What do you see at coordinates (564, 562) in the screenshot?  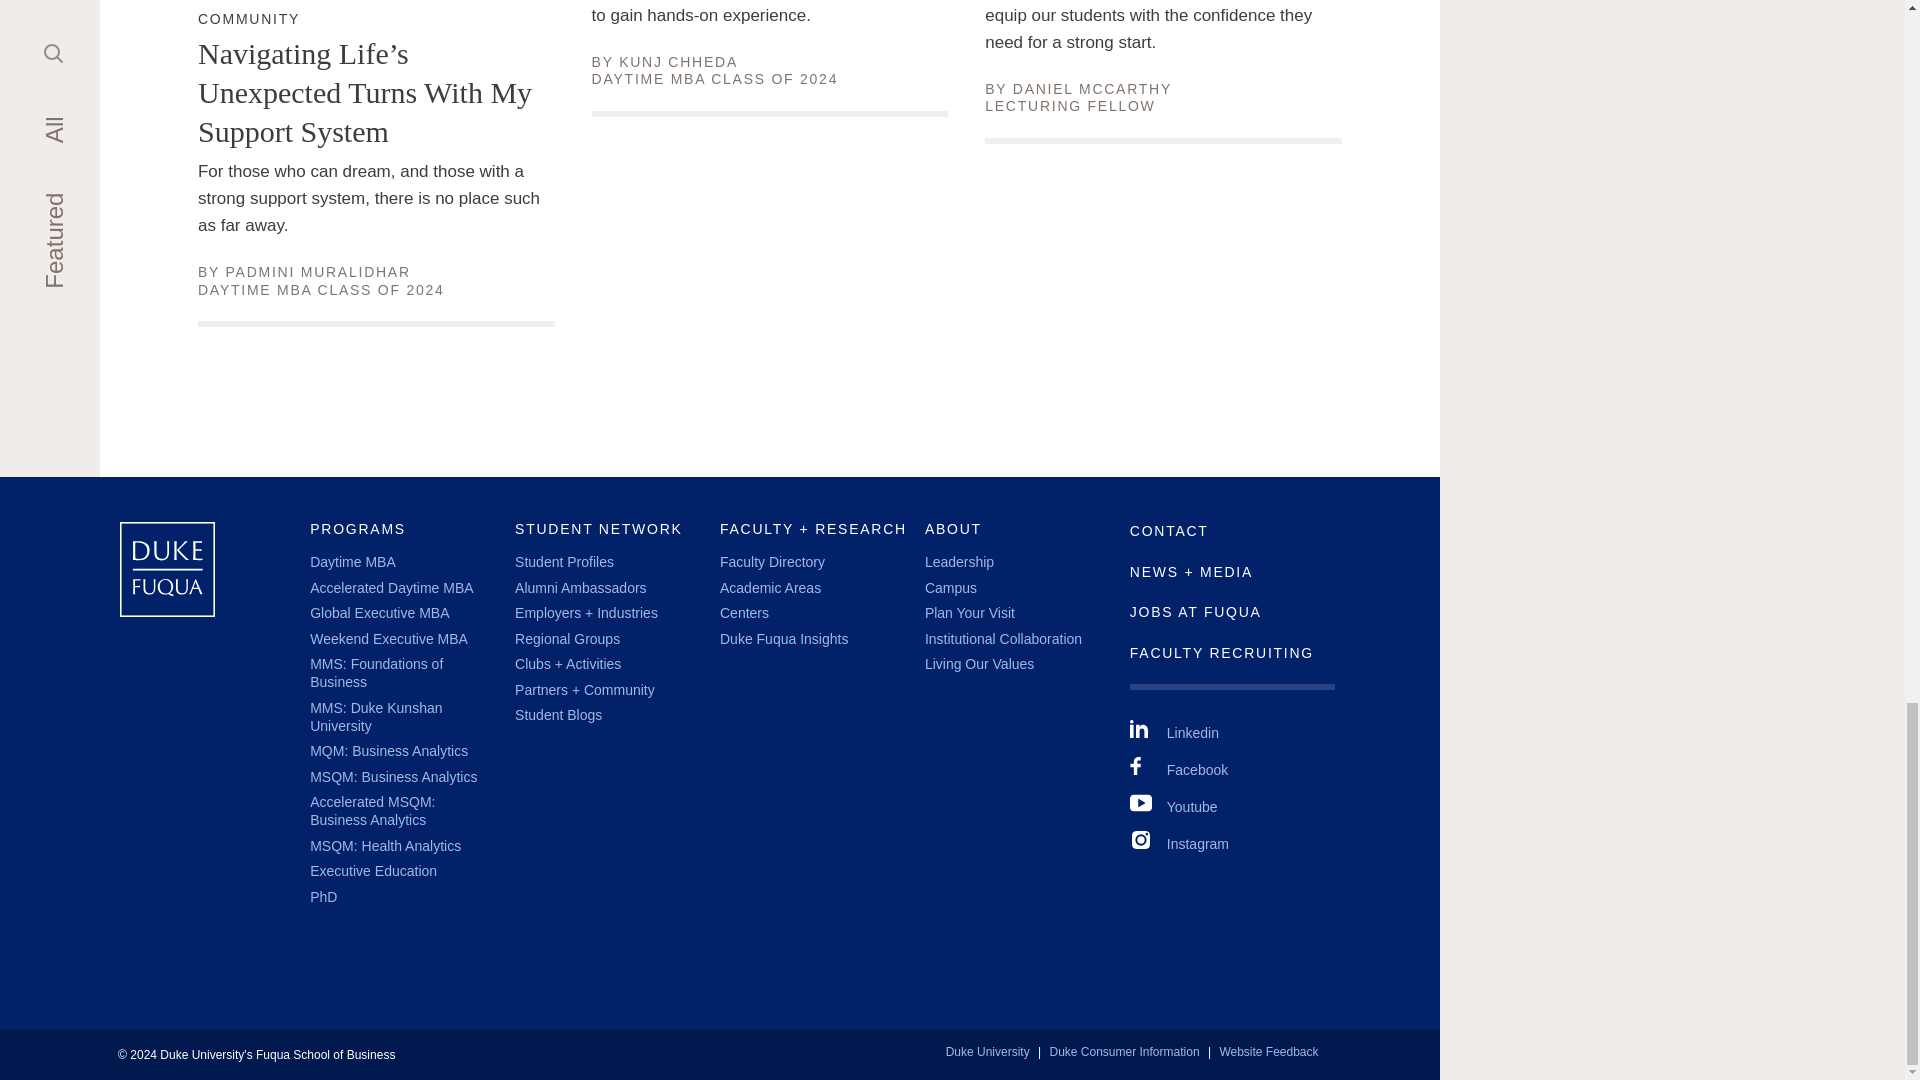 I see `MQM: Business Analytics` at bounding box center [564, 562].